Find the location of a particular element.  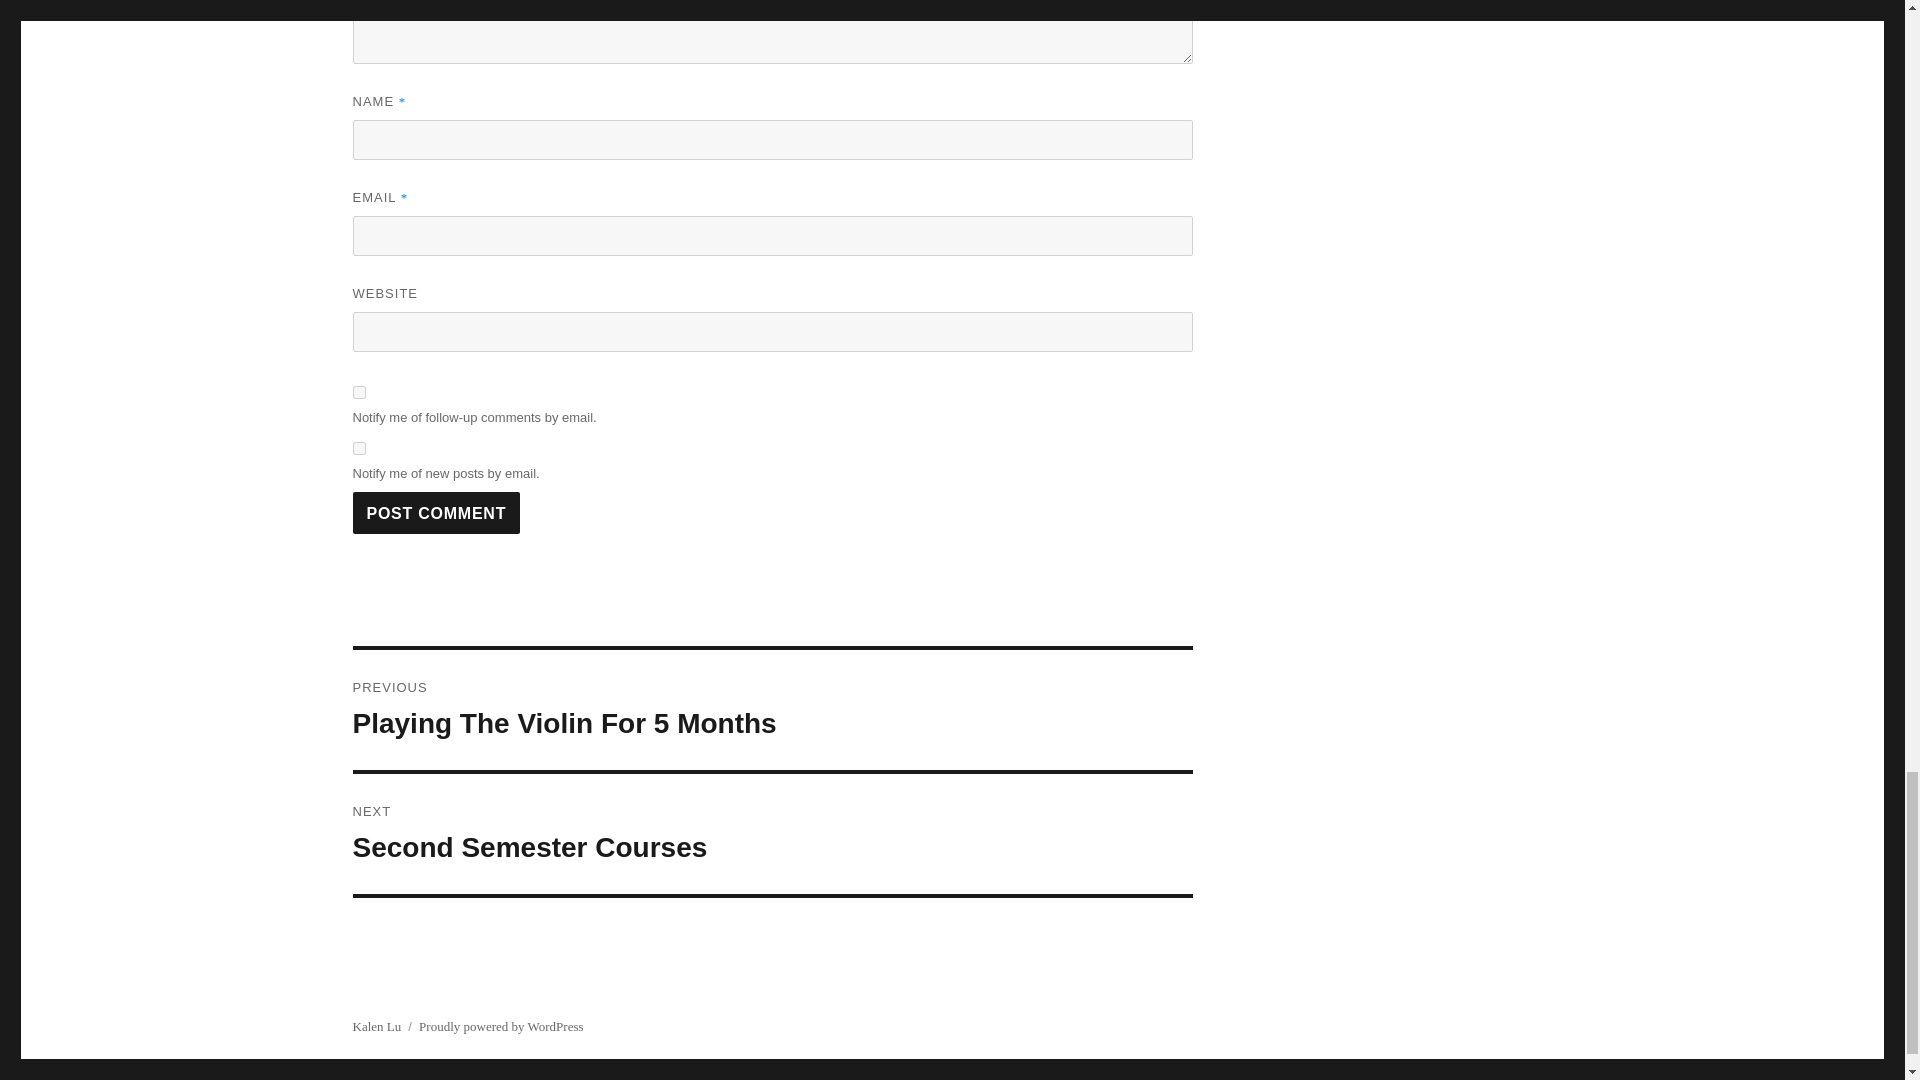

subscribe is located at coordinates (358, 392).